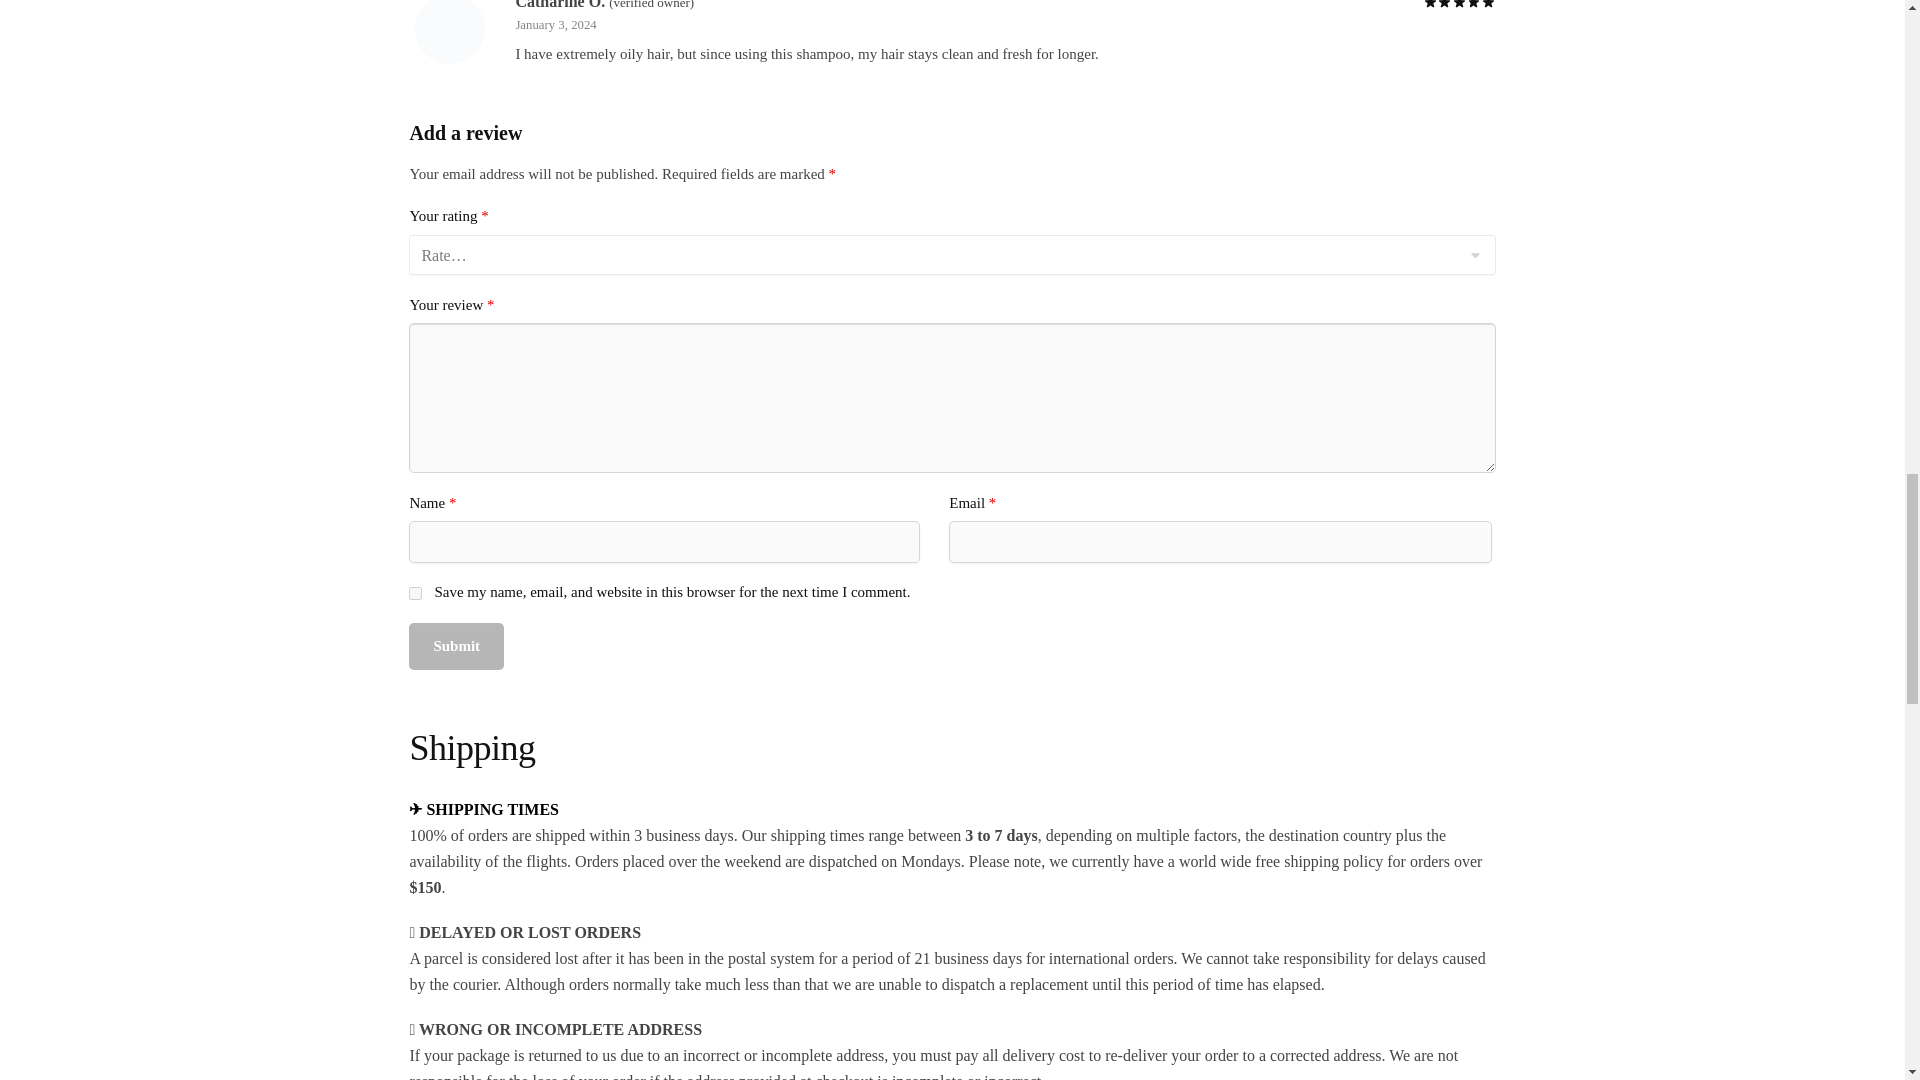 The height and width of the screenshot is (1080, 1920). I want to click on Submit, so click(456, 646).